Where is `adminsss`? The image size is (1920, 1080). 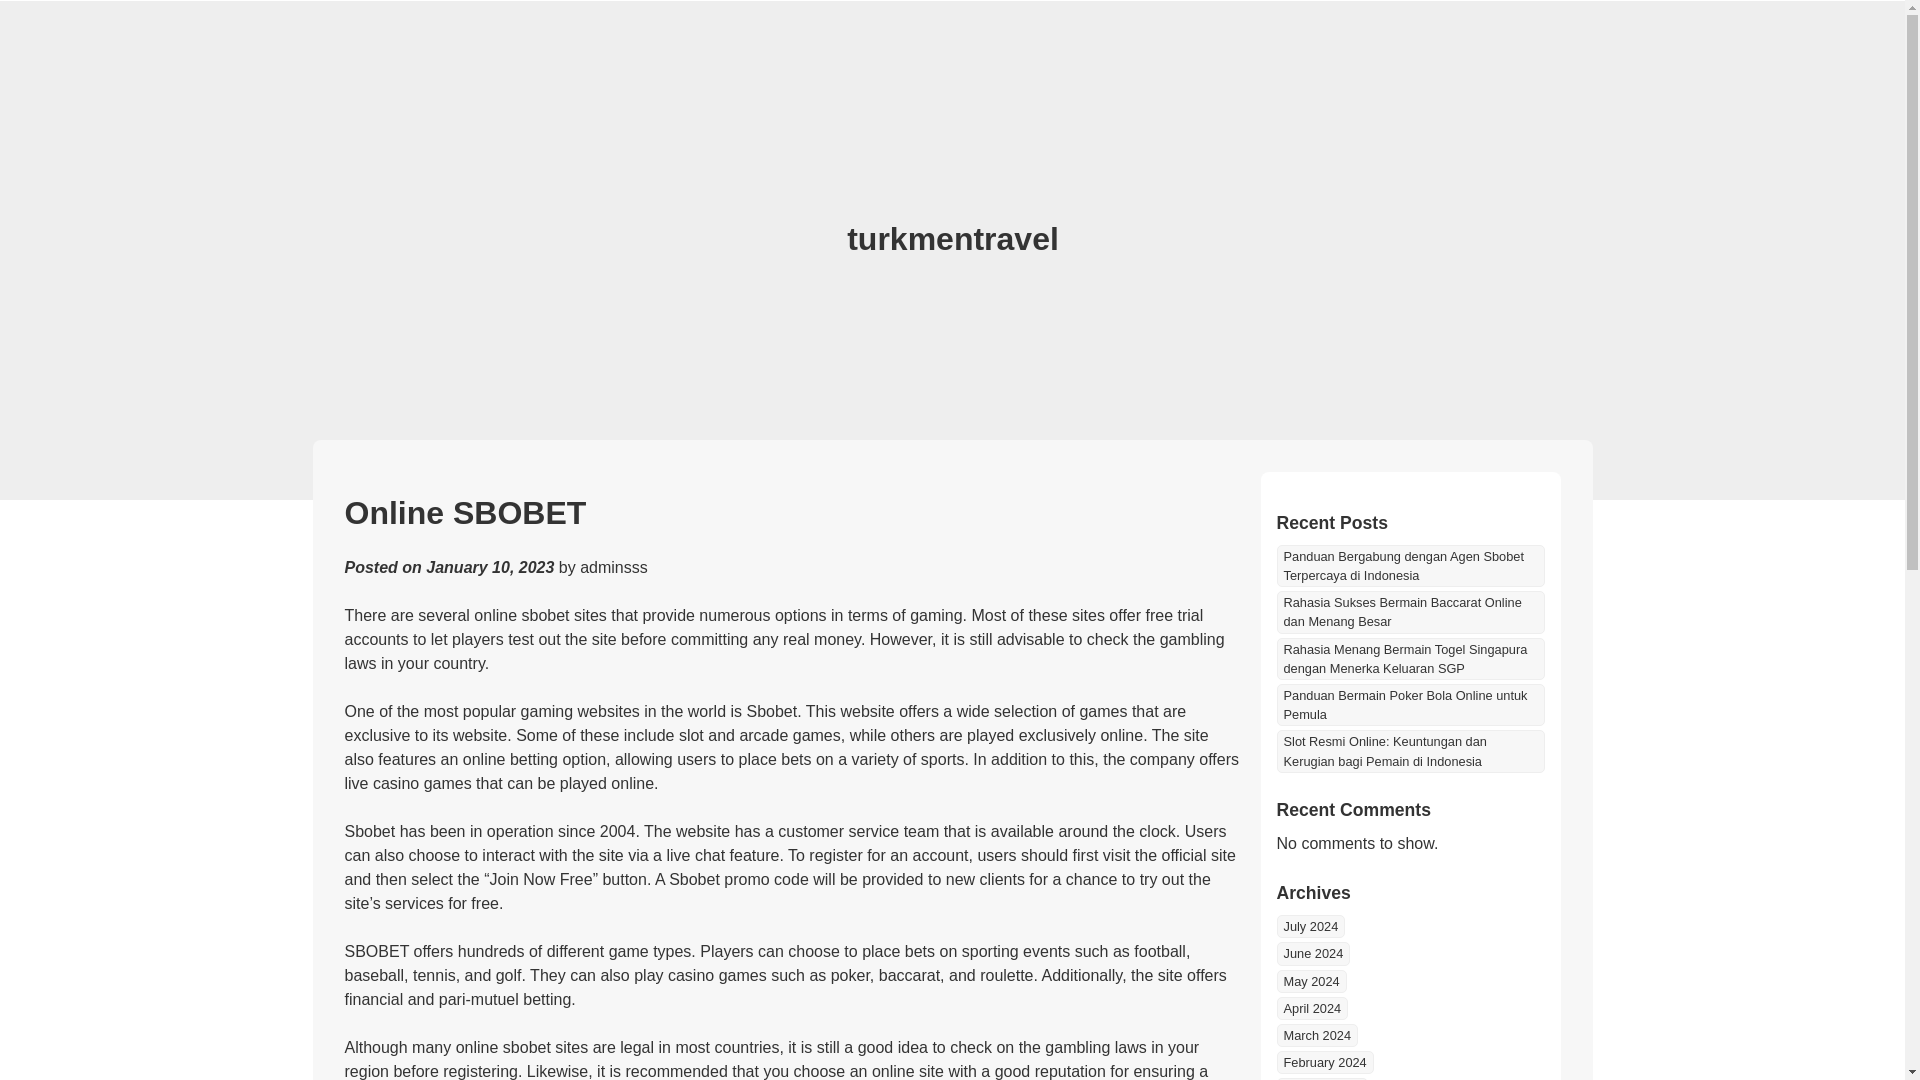 adminsss is located at coordinates (614, 567).